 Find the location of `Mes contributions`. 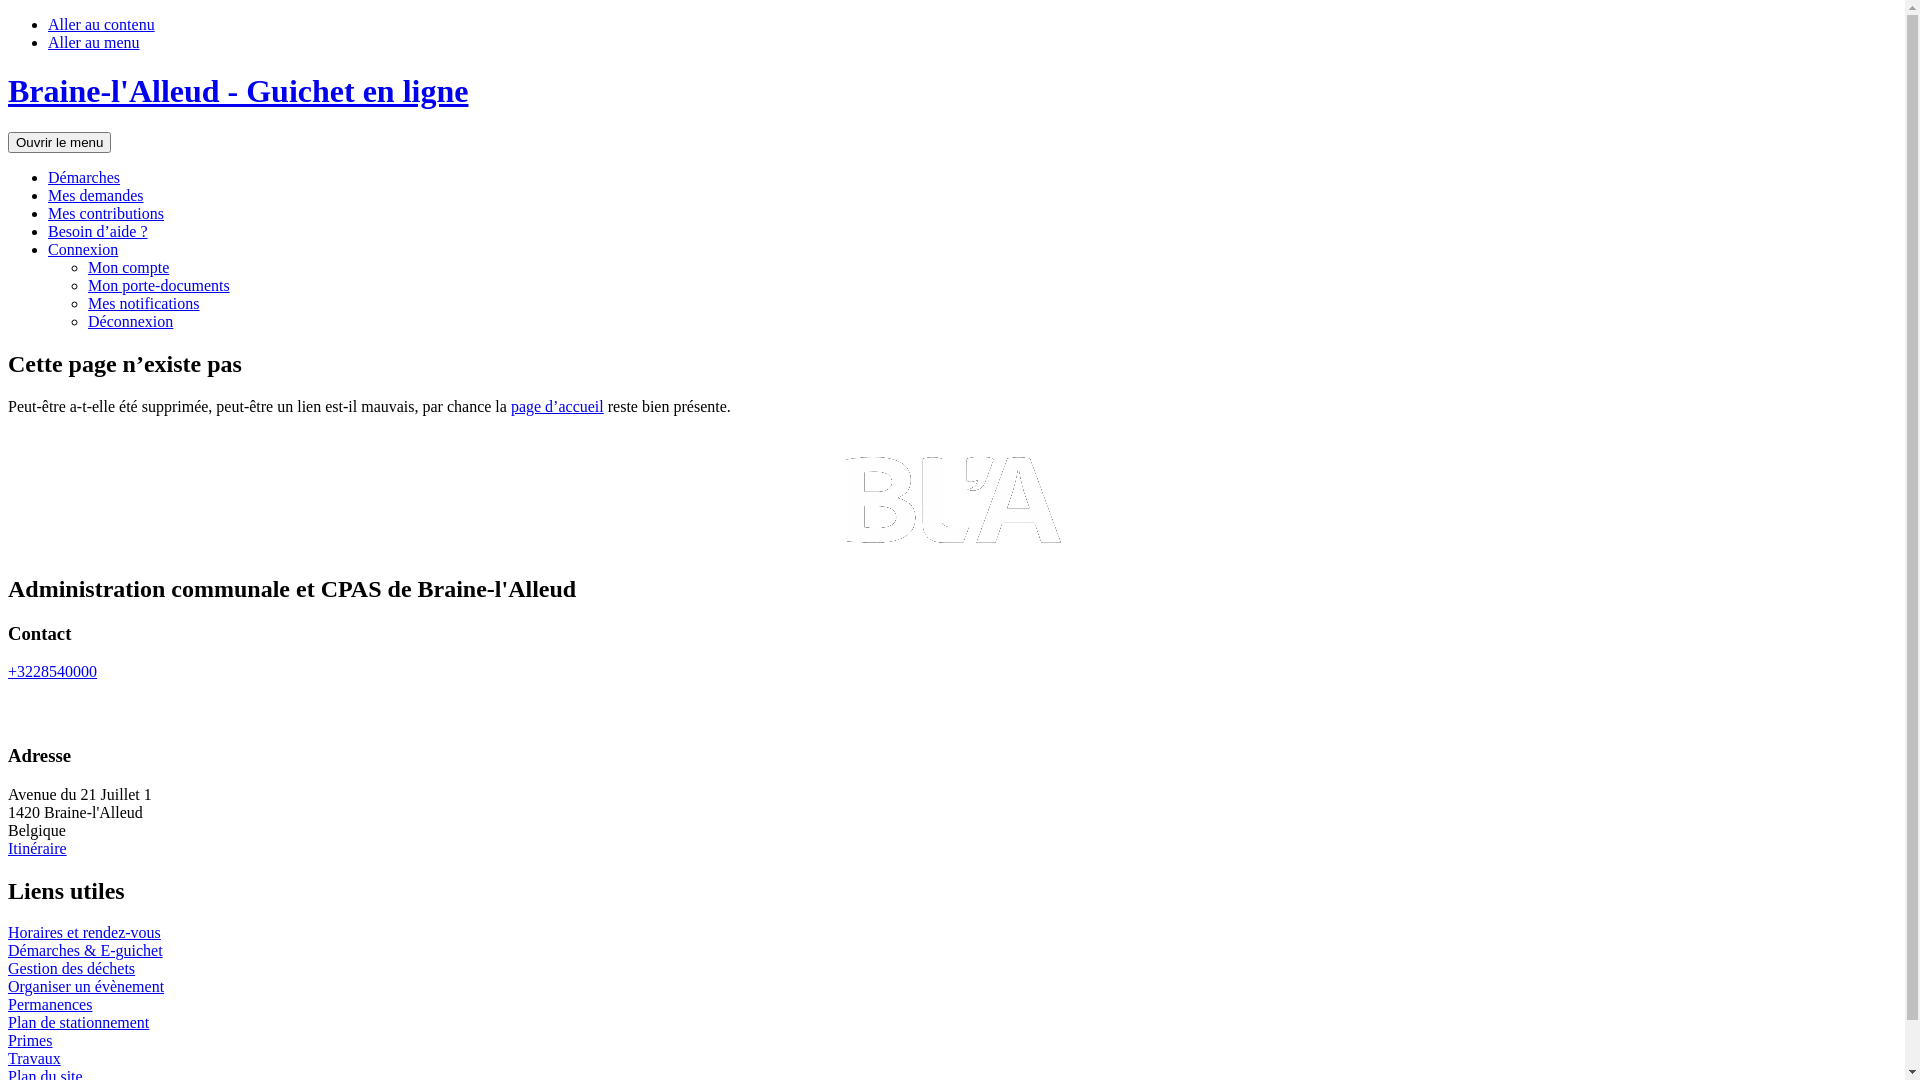

Mes contributions is located at coordinates (106, 214).